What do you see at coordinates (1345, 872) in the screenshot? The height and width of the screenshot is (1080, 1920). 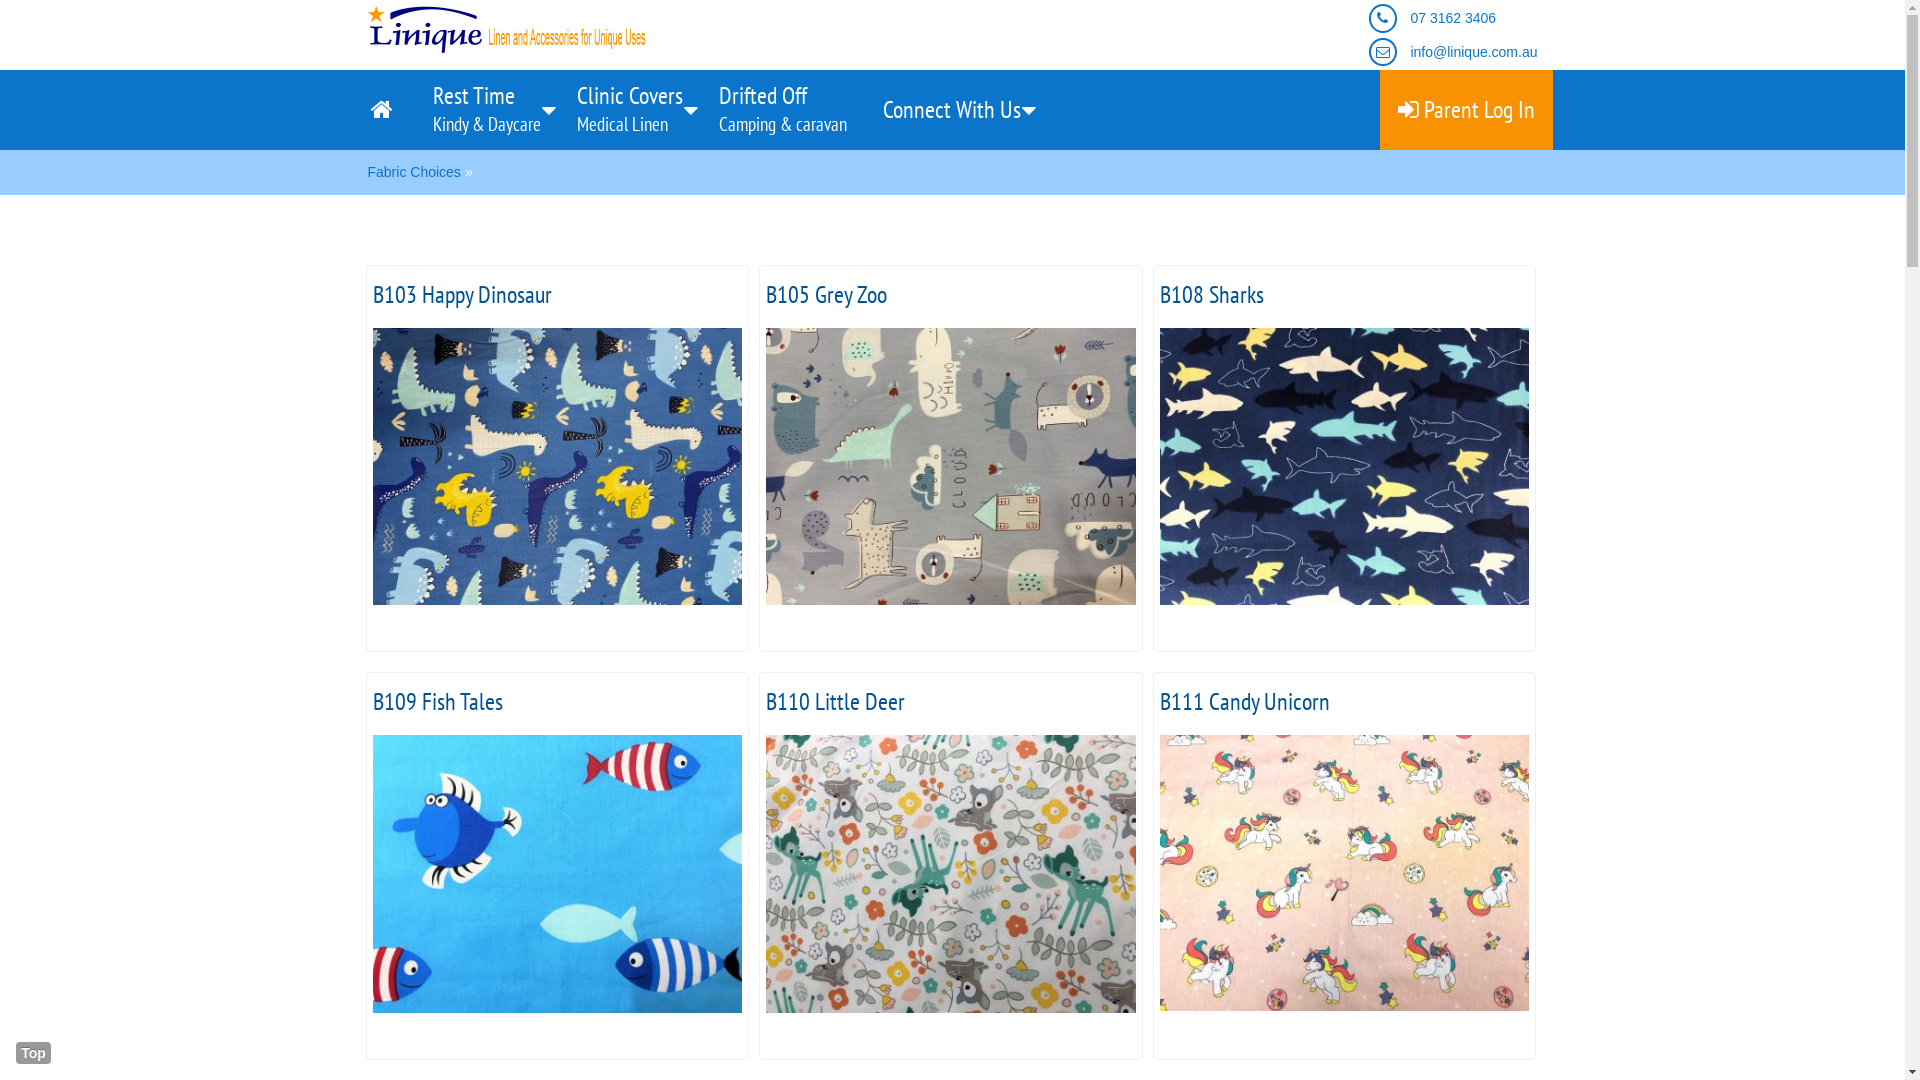 I see `B111 Candy Unicorn` at bounding box center [1345, 872].